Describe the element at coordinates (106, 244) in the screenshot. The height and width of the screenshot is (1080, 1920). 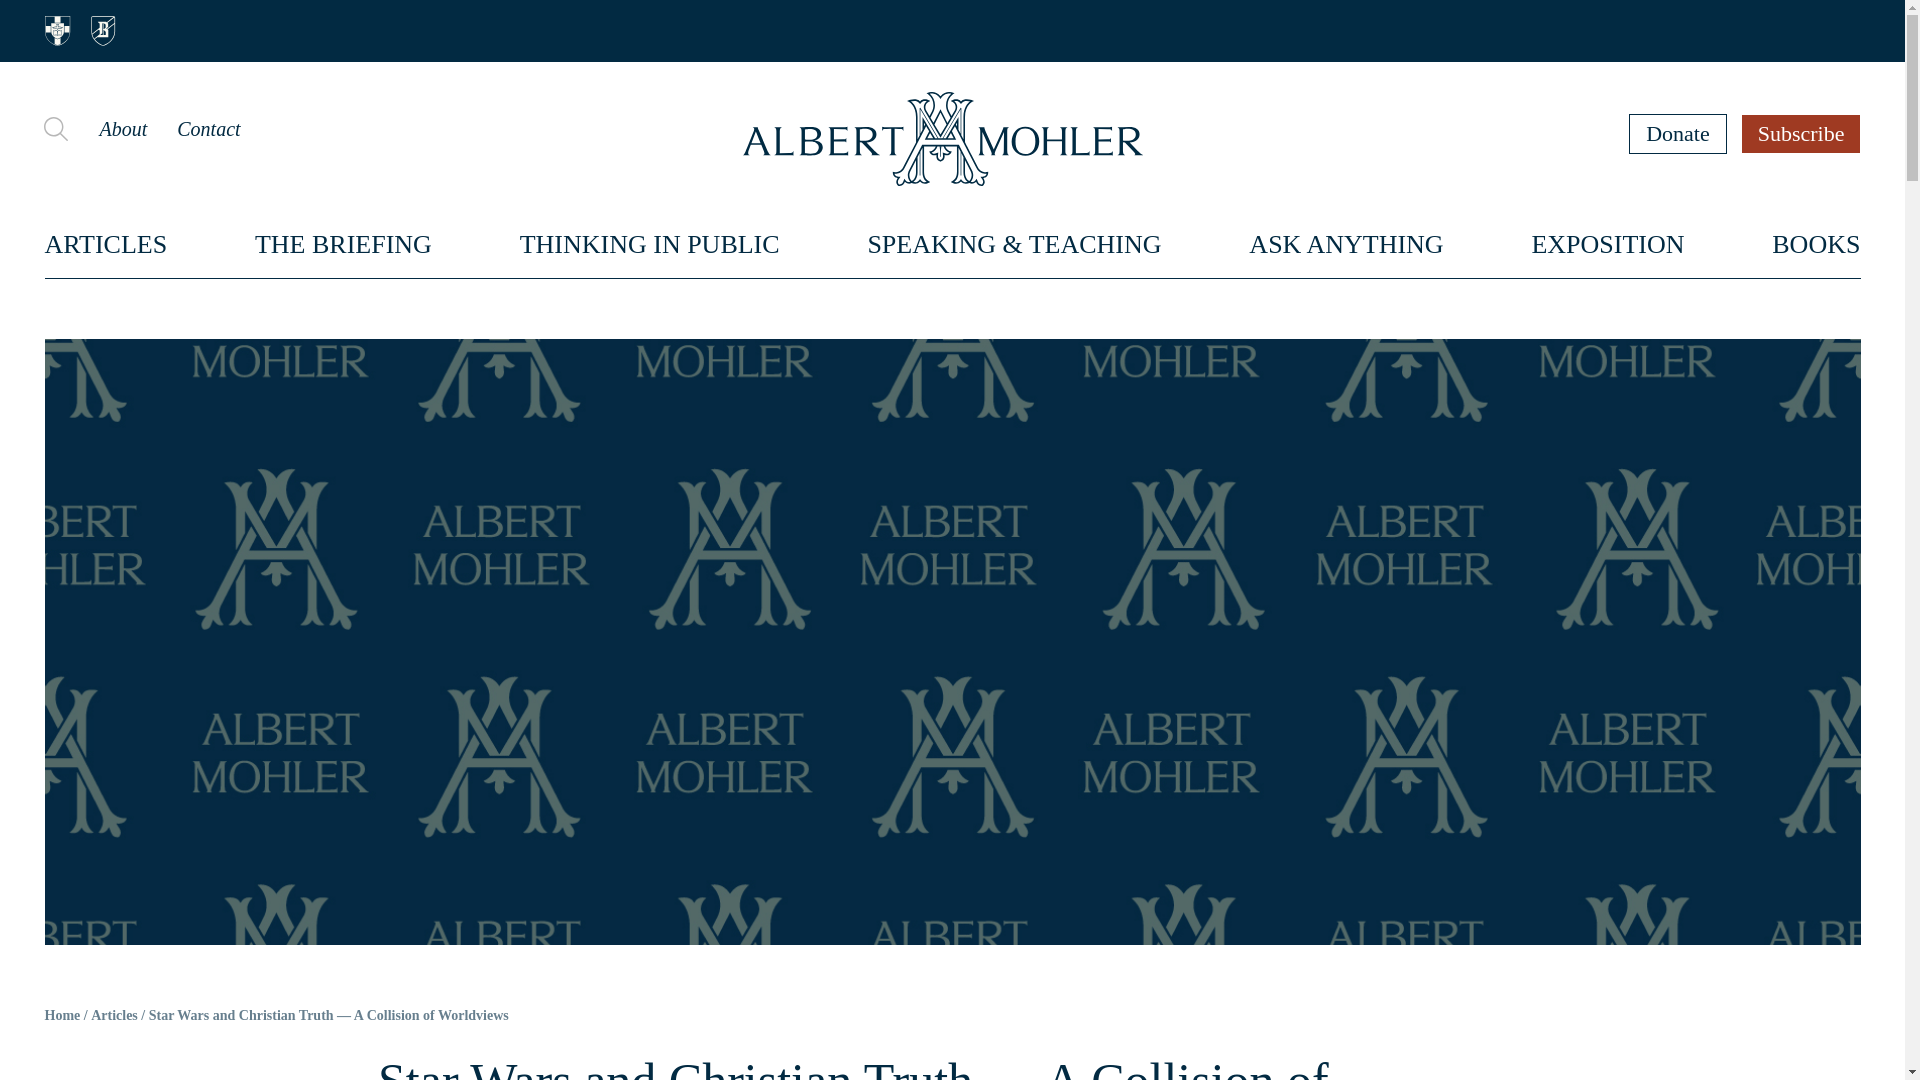
I see `ARTICLES` at that location.